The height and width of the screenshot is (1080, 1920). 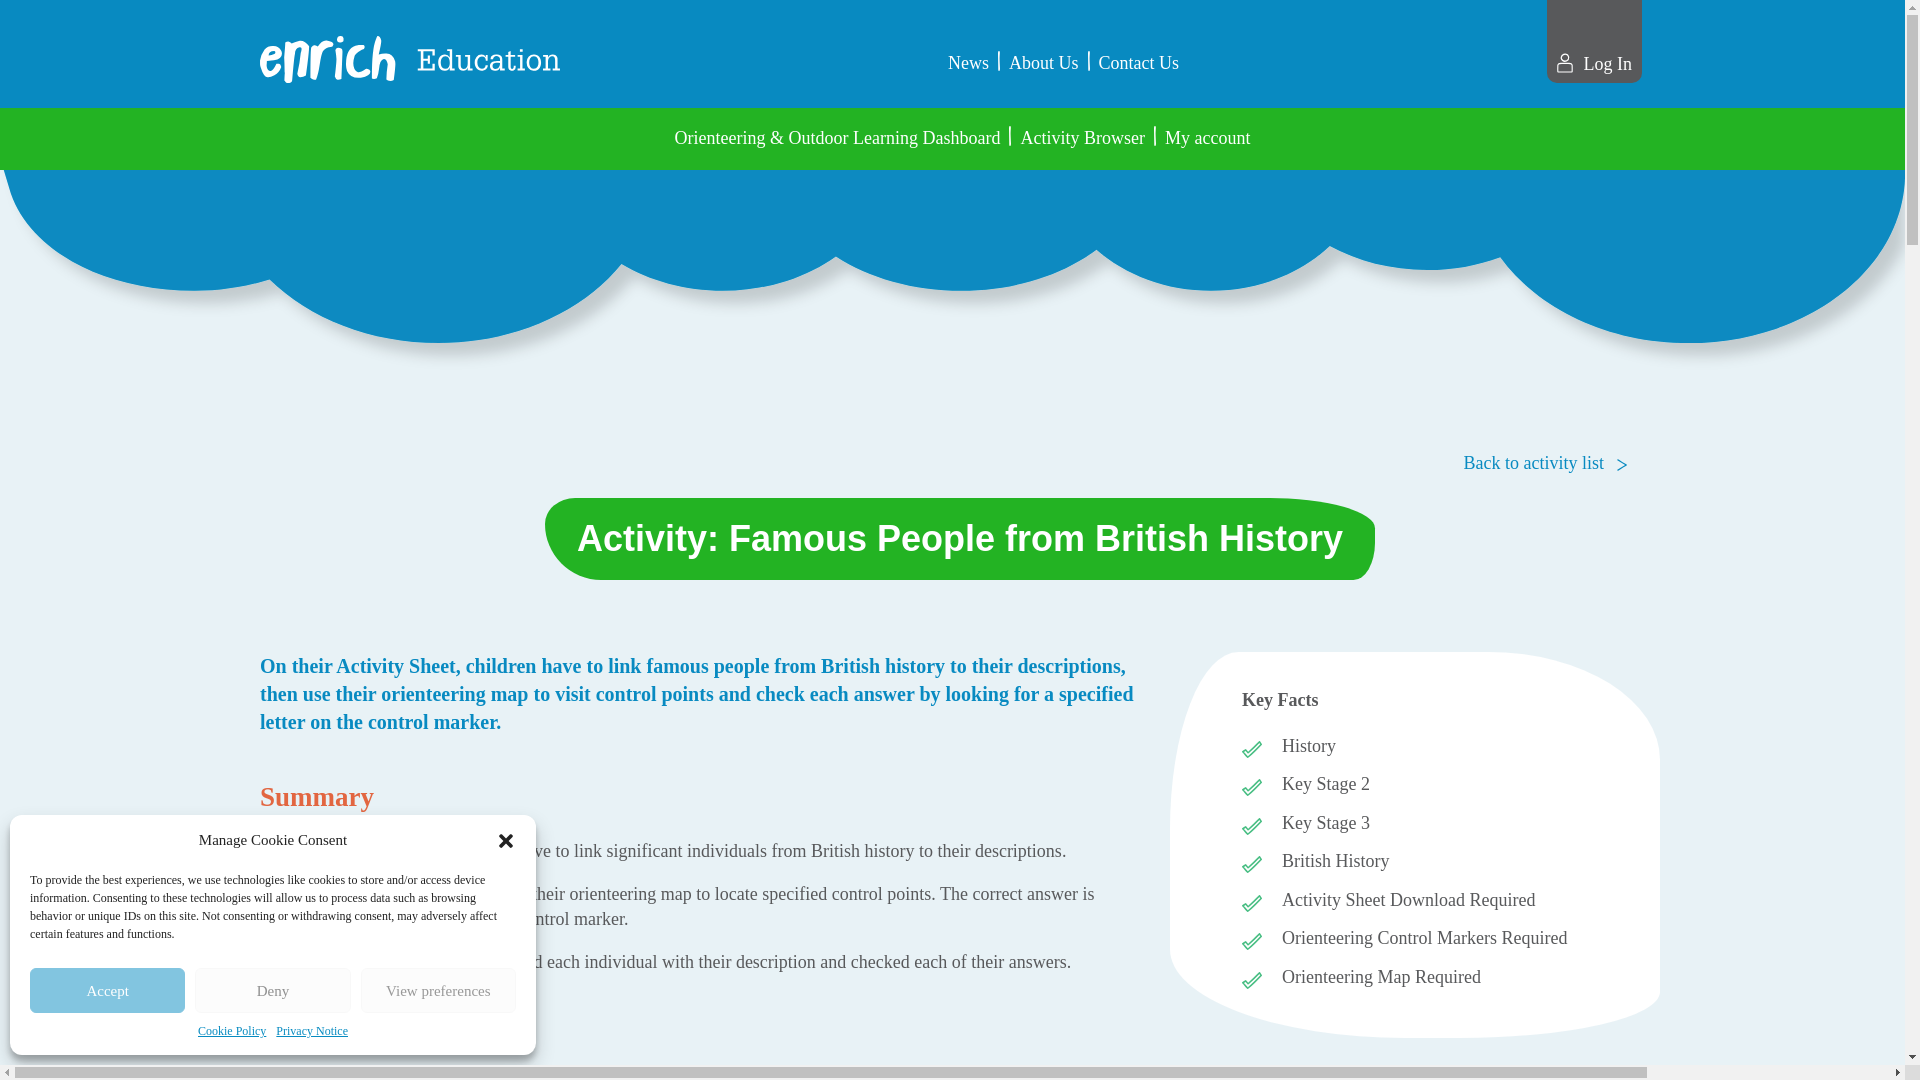 I want to click on News, so click(x=968, y=62).